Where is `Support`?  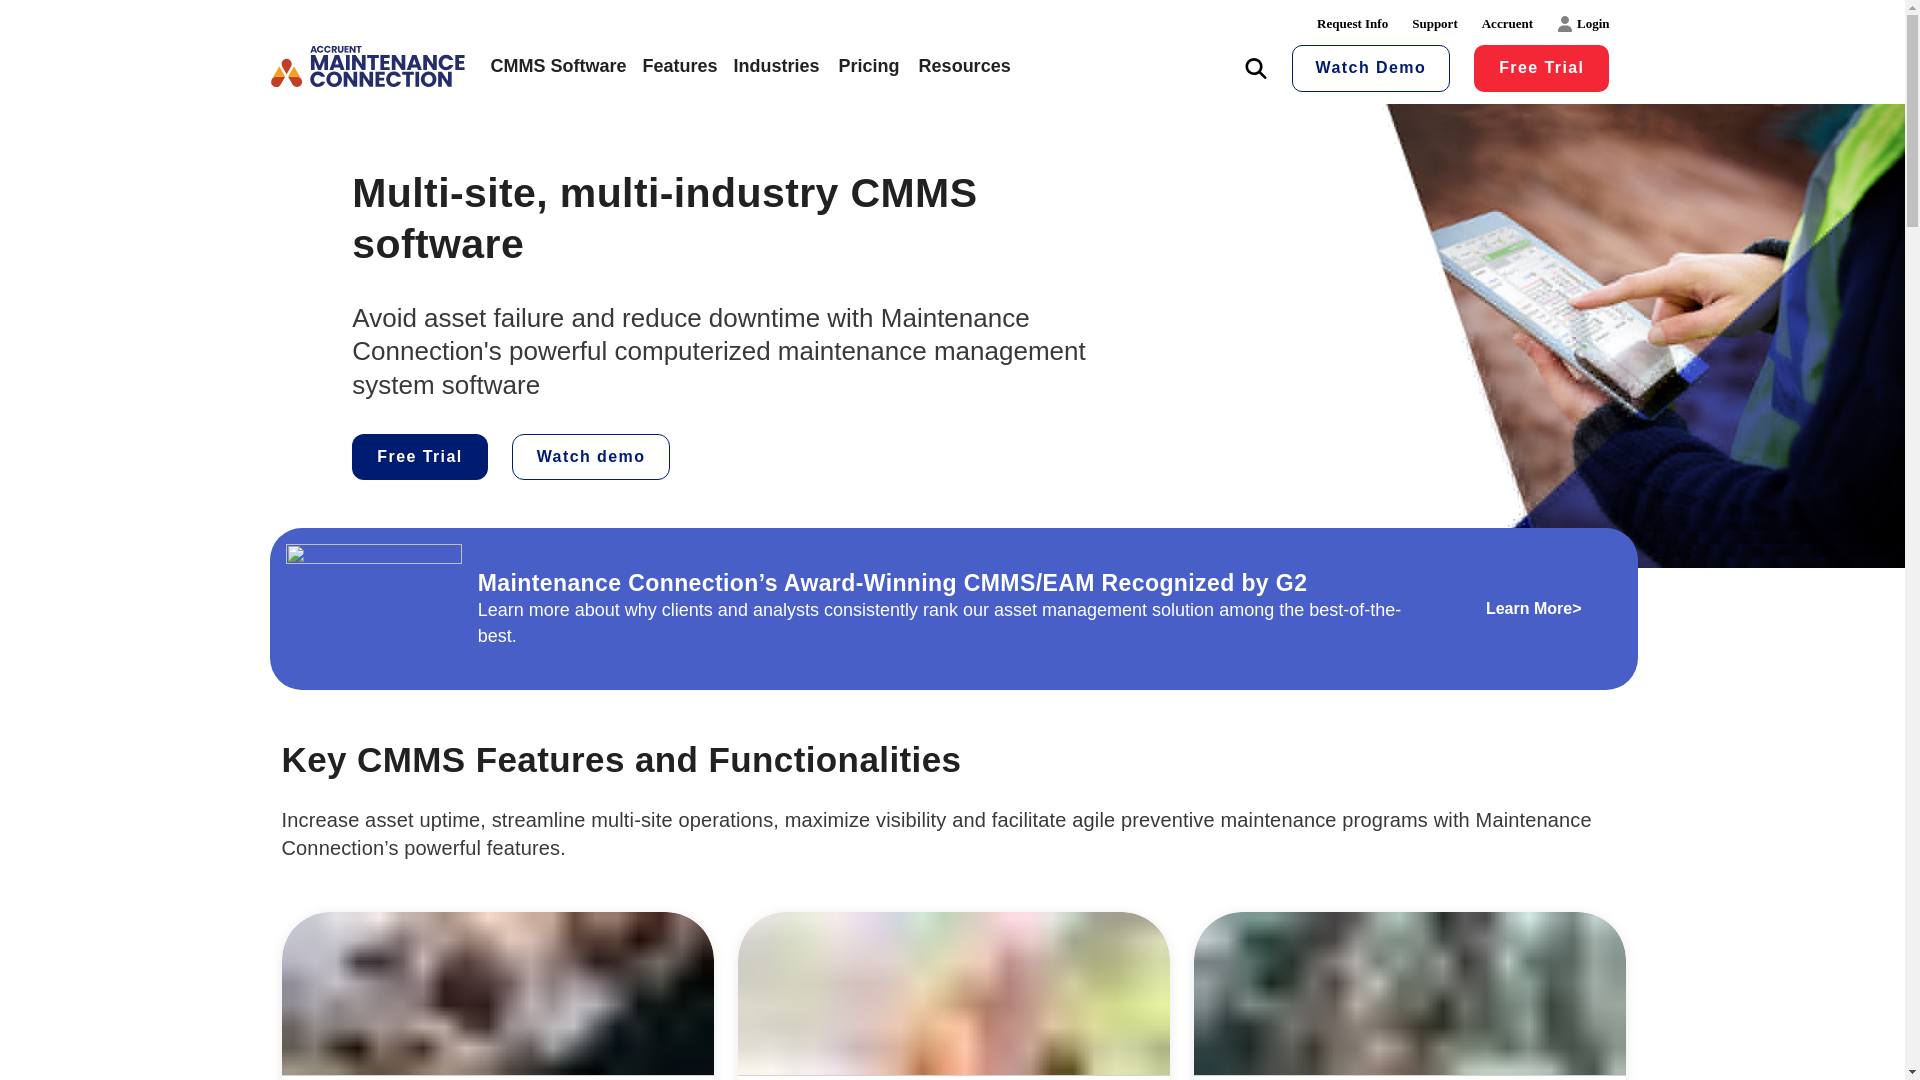 Support is located at coordinates (1434, 24).